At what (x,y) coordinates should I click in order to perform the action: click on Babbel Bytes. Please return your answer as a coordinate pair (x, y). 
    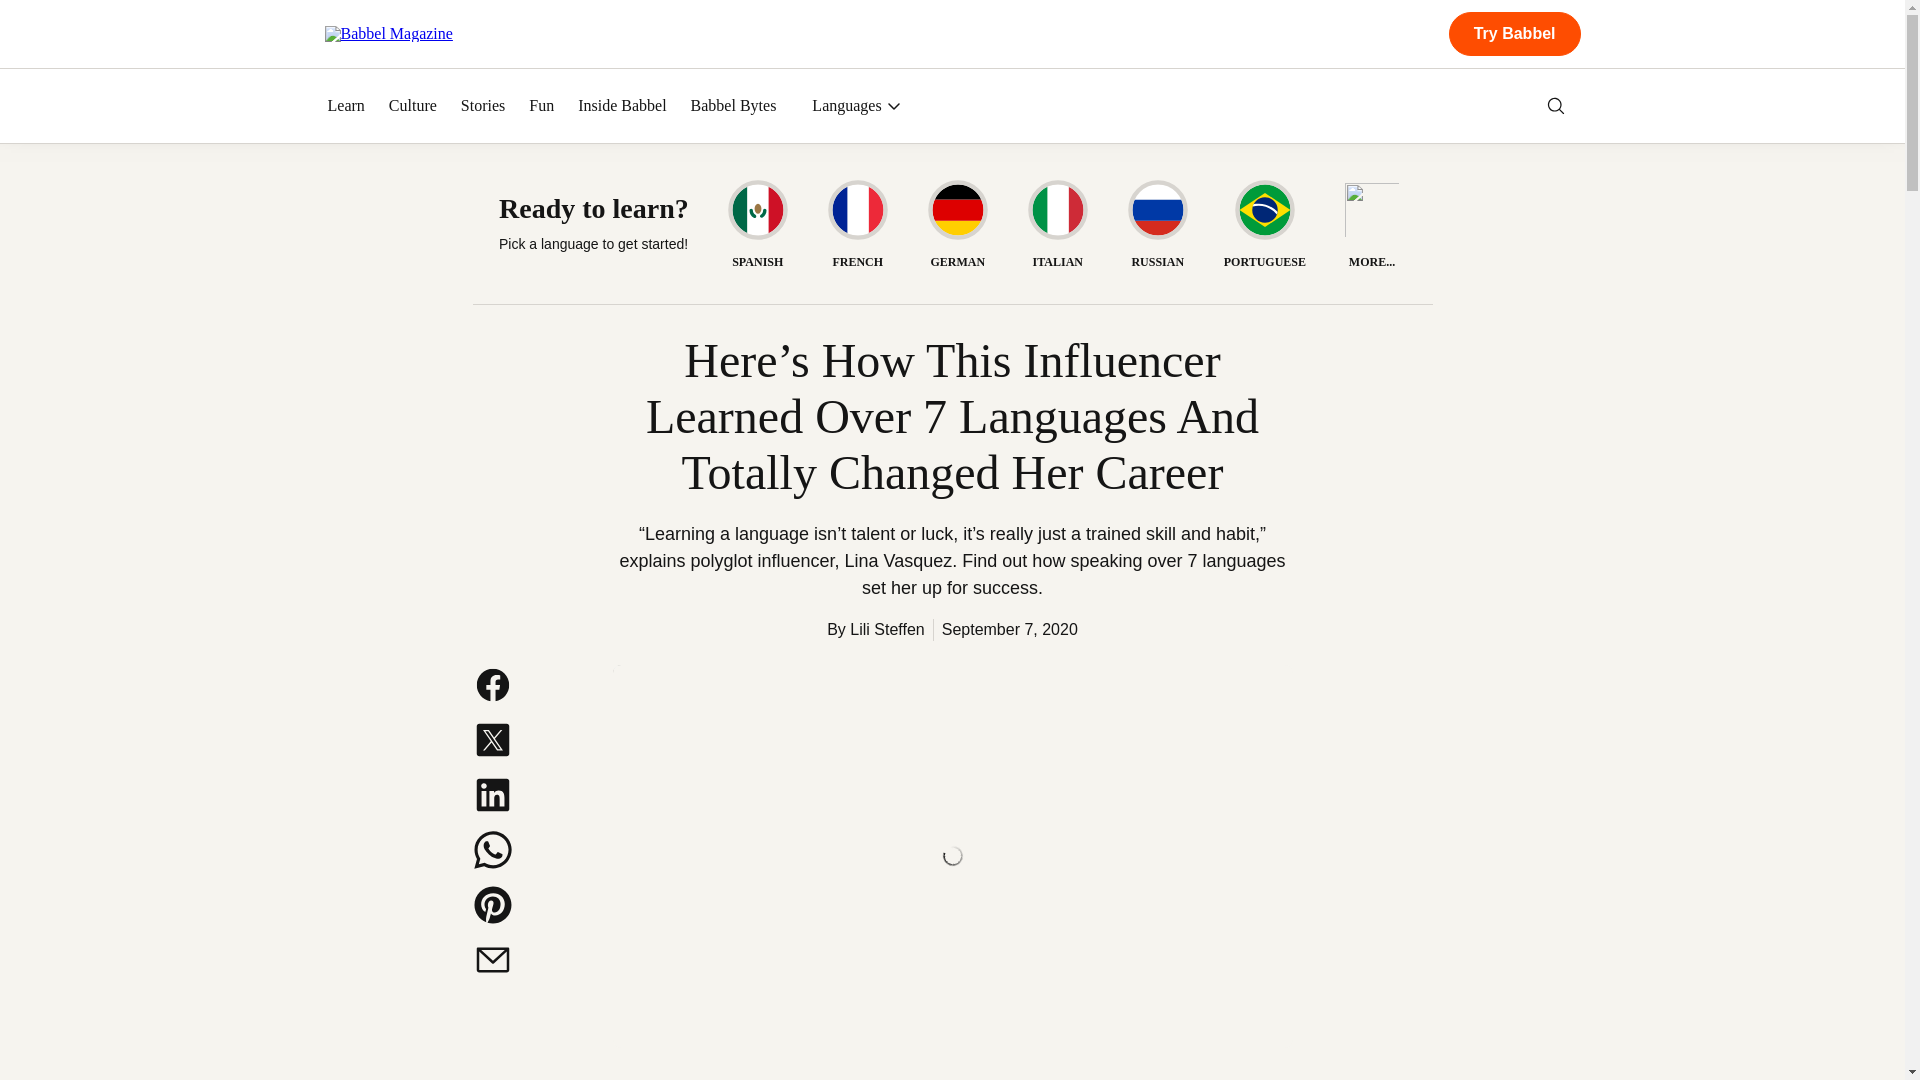
    Looking at the image, I should click on (734, 106).